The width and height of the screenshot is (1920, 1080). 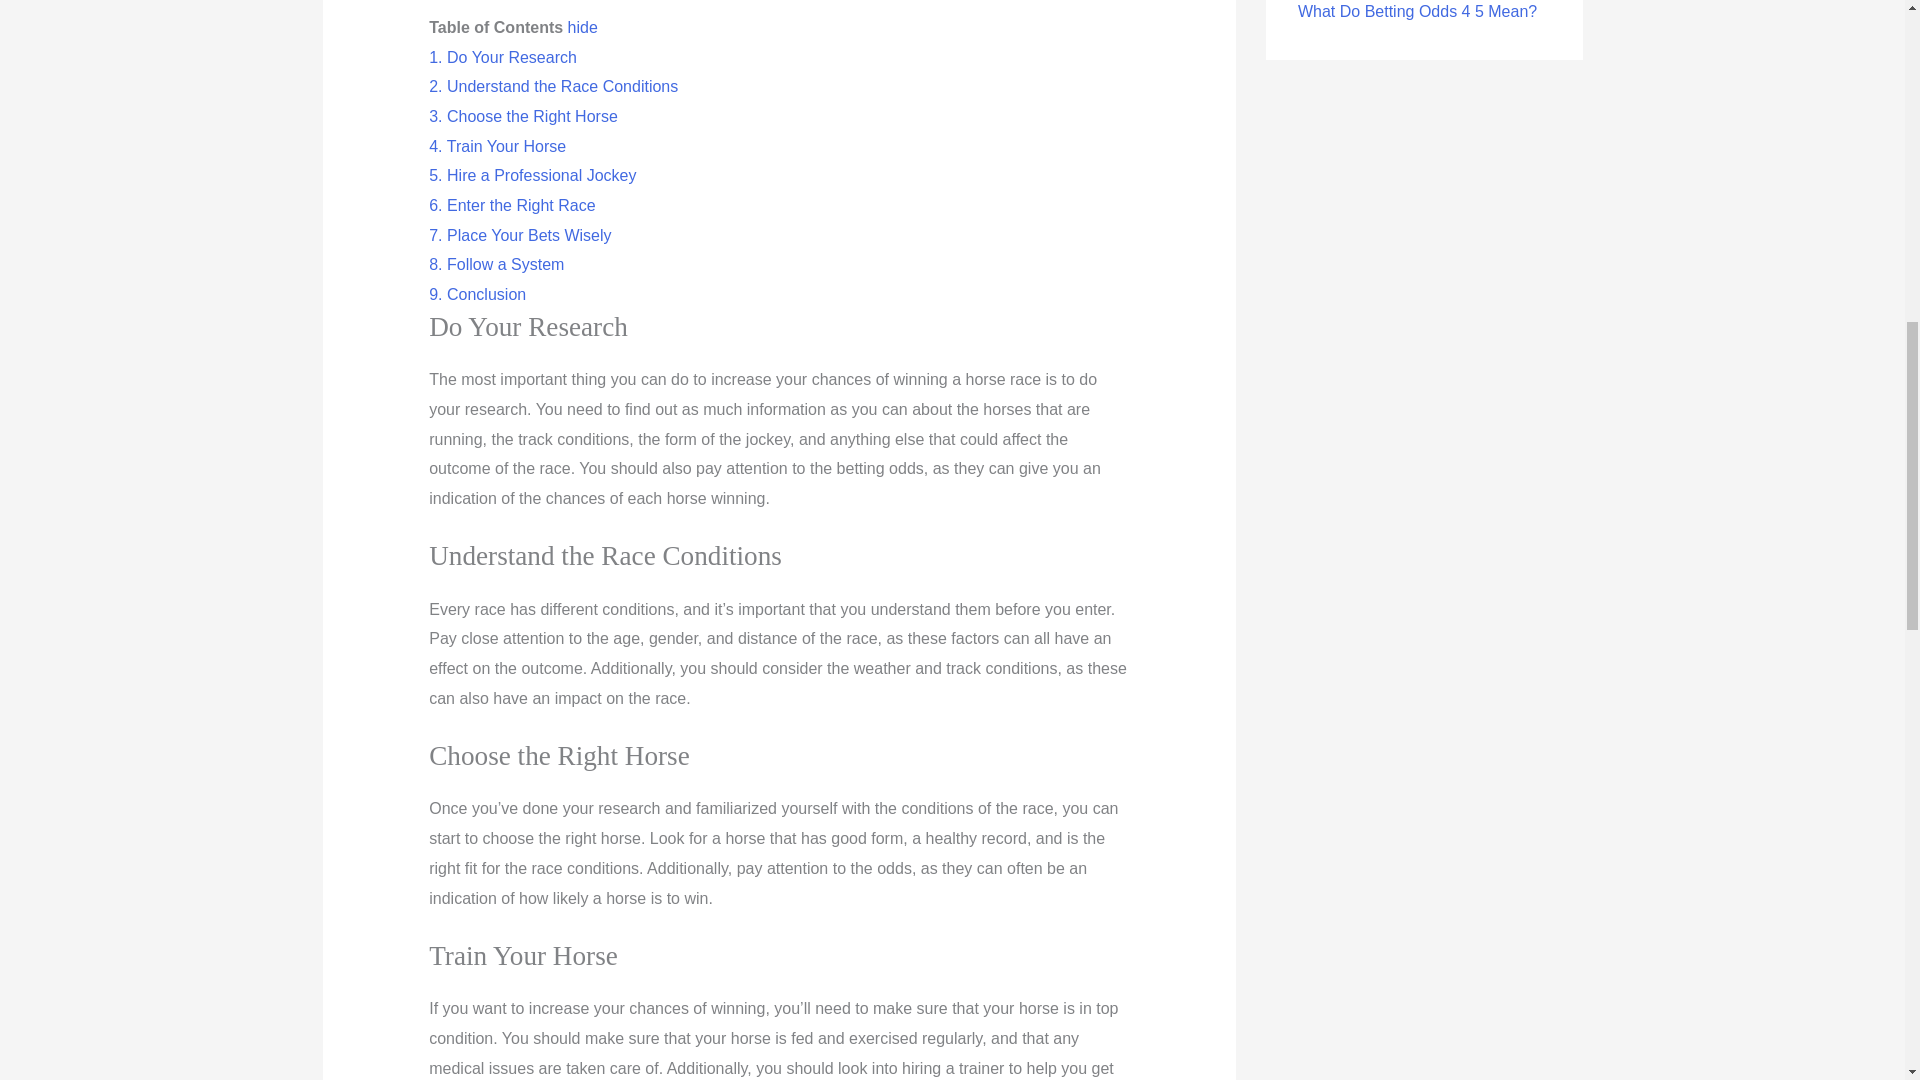 What do you see at coordinates (519, 235) in the screenshot?
I see `7. Place Your Bets Wisely` at bounding box center [519, 235].